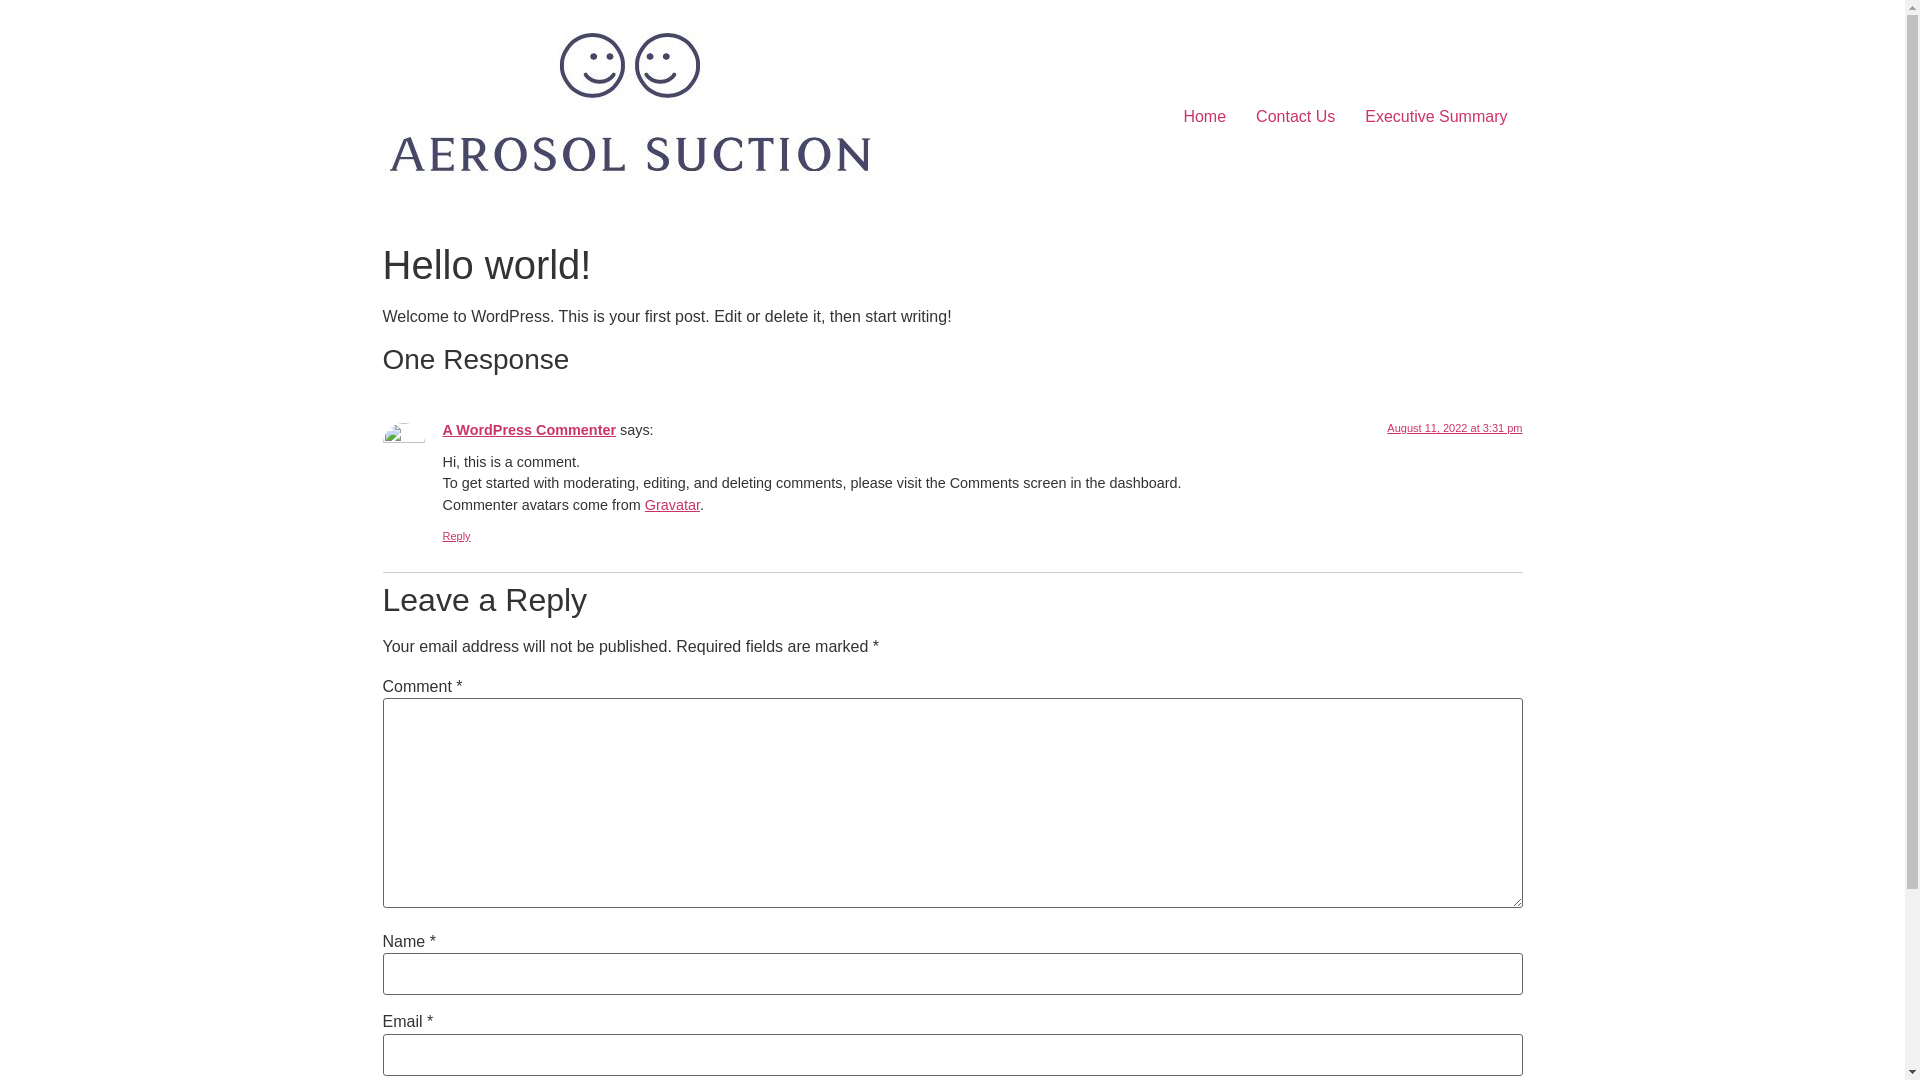 The width and height of the screenshot is (1920, 1080). What do you see at coordinates (456, 536) in the screenshot?
I see `Reply` at bounding box center [456, 536].